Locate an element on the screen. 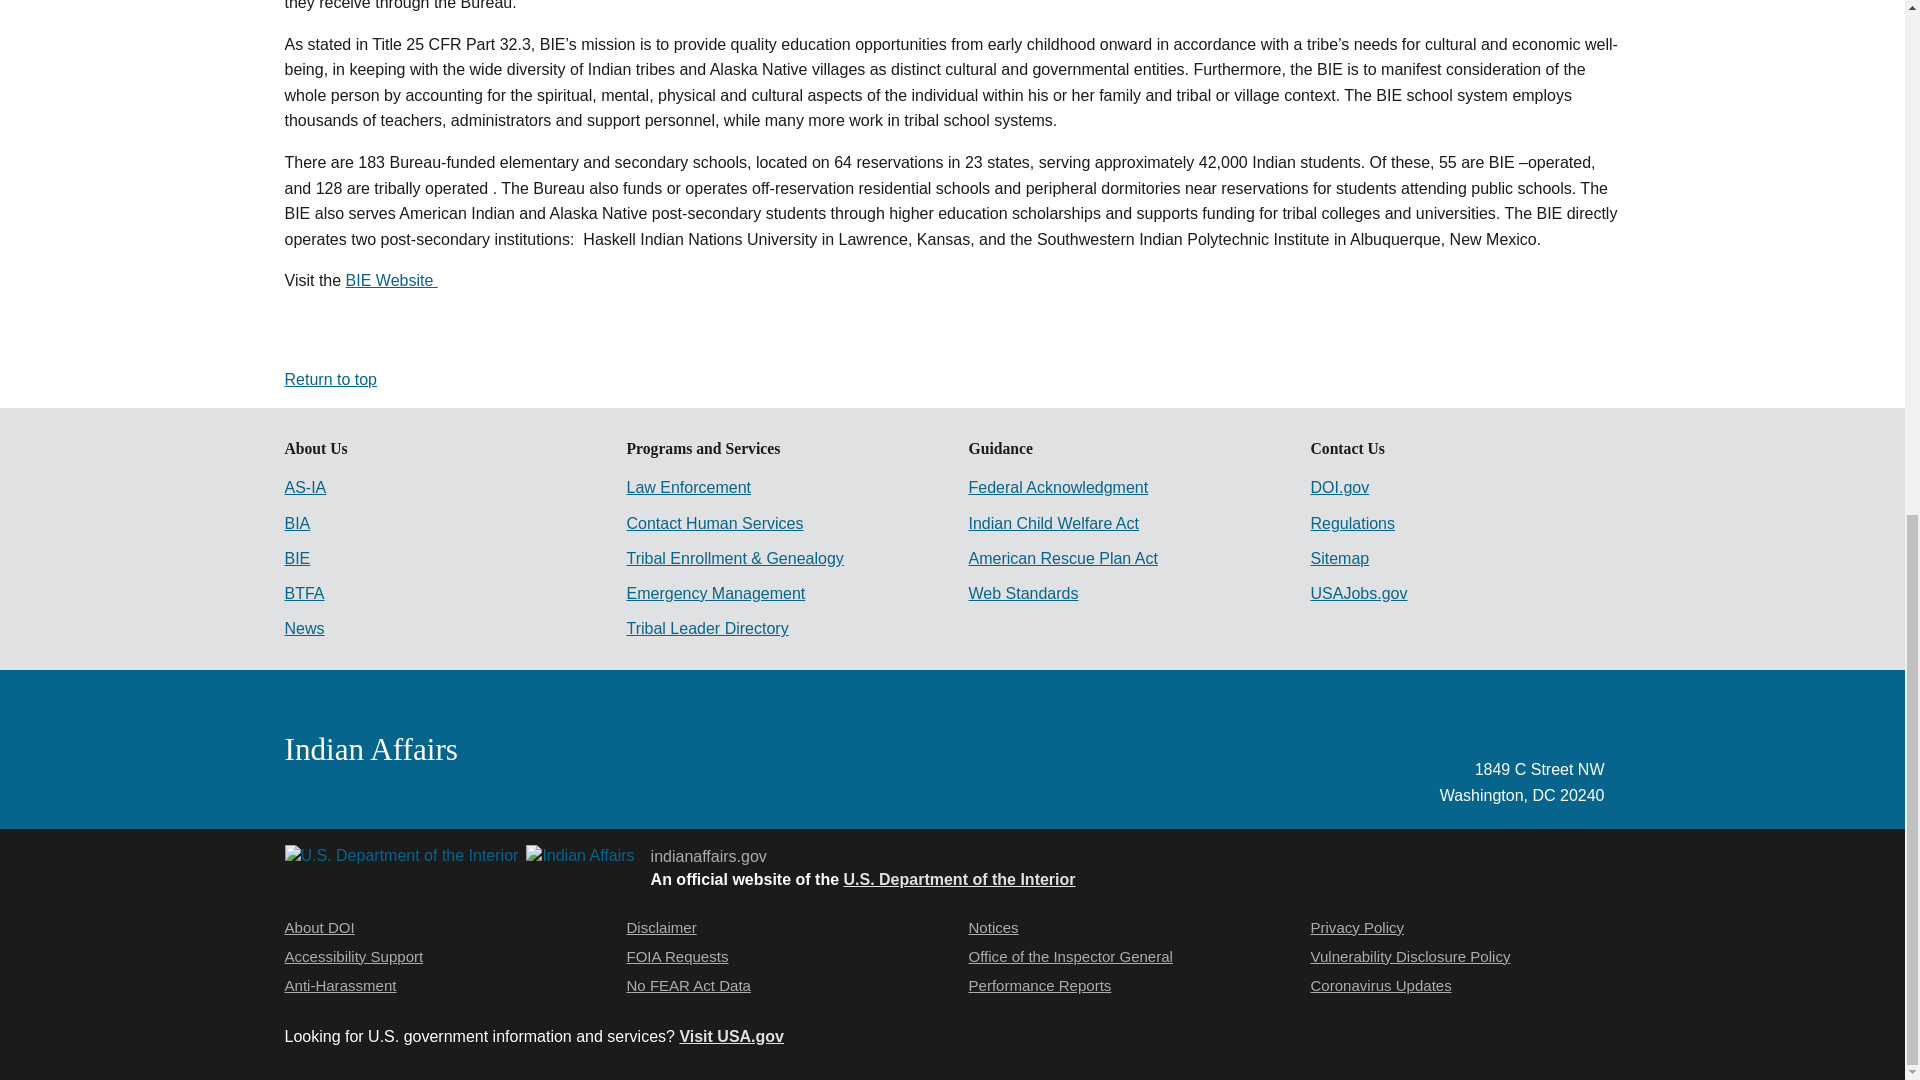  Tribal Leader Directory is located at coordinates (706, 628).